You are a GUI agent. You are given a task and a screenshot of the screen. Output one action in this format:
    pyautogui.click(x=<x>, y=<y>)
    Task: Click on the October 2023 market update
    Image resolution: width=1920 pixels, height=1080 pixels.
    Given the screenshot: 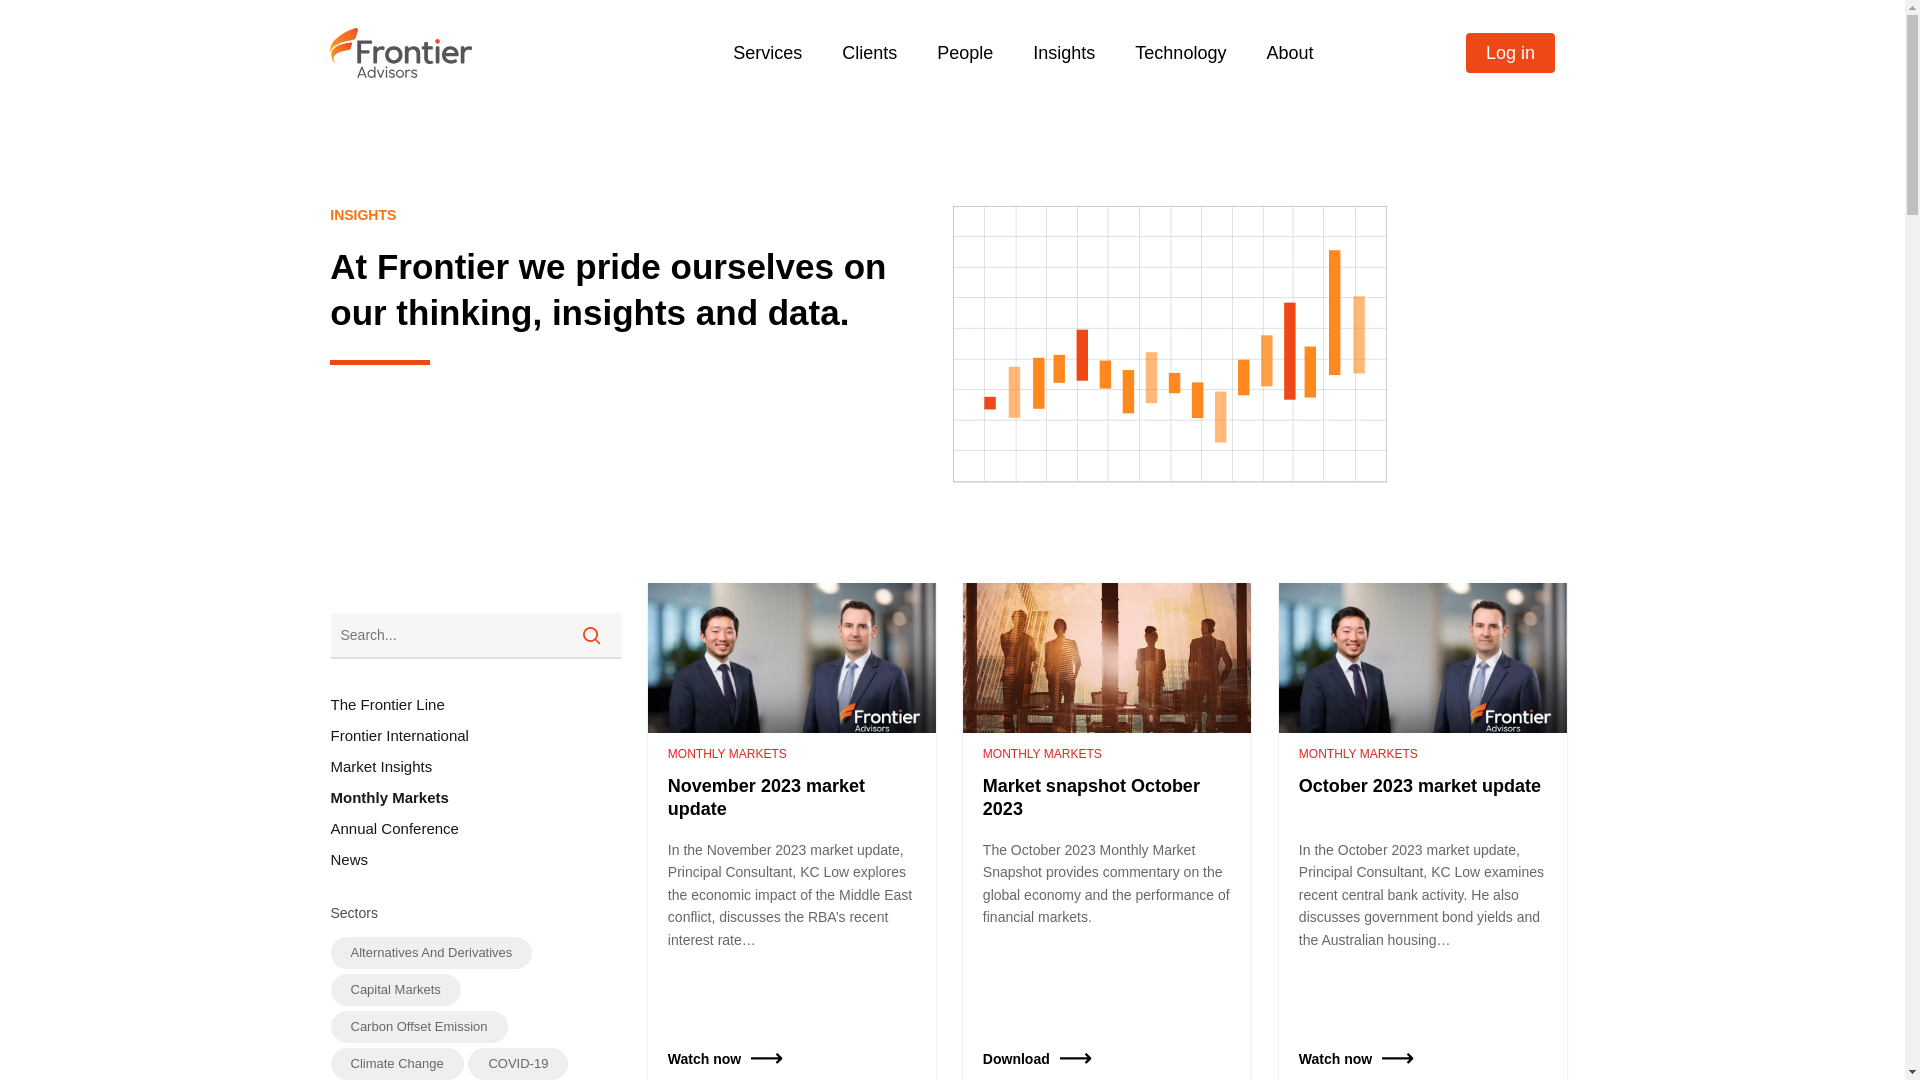 What is the action you would take?
    pyautogui.click(x=1423, y=784)
    